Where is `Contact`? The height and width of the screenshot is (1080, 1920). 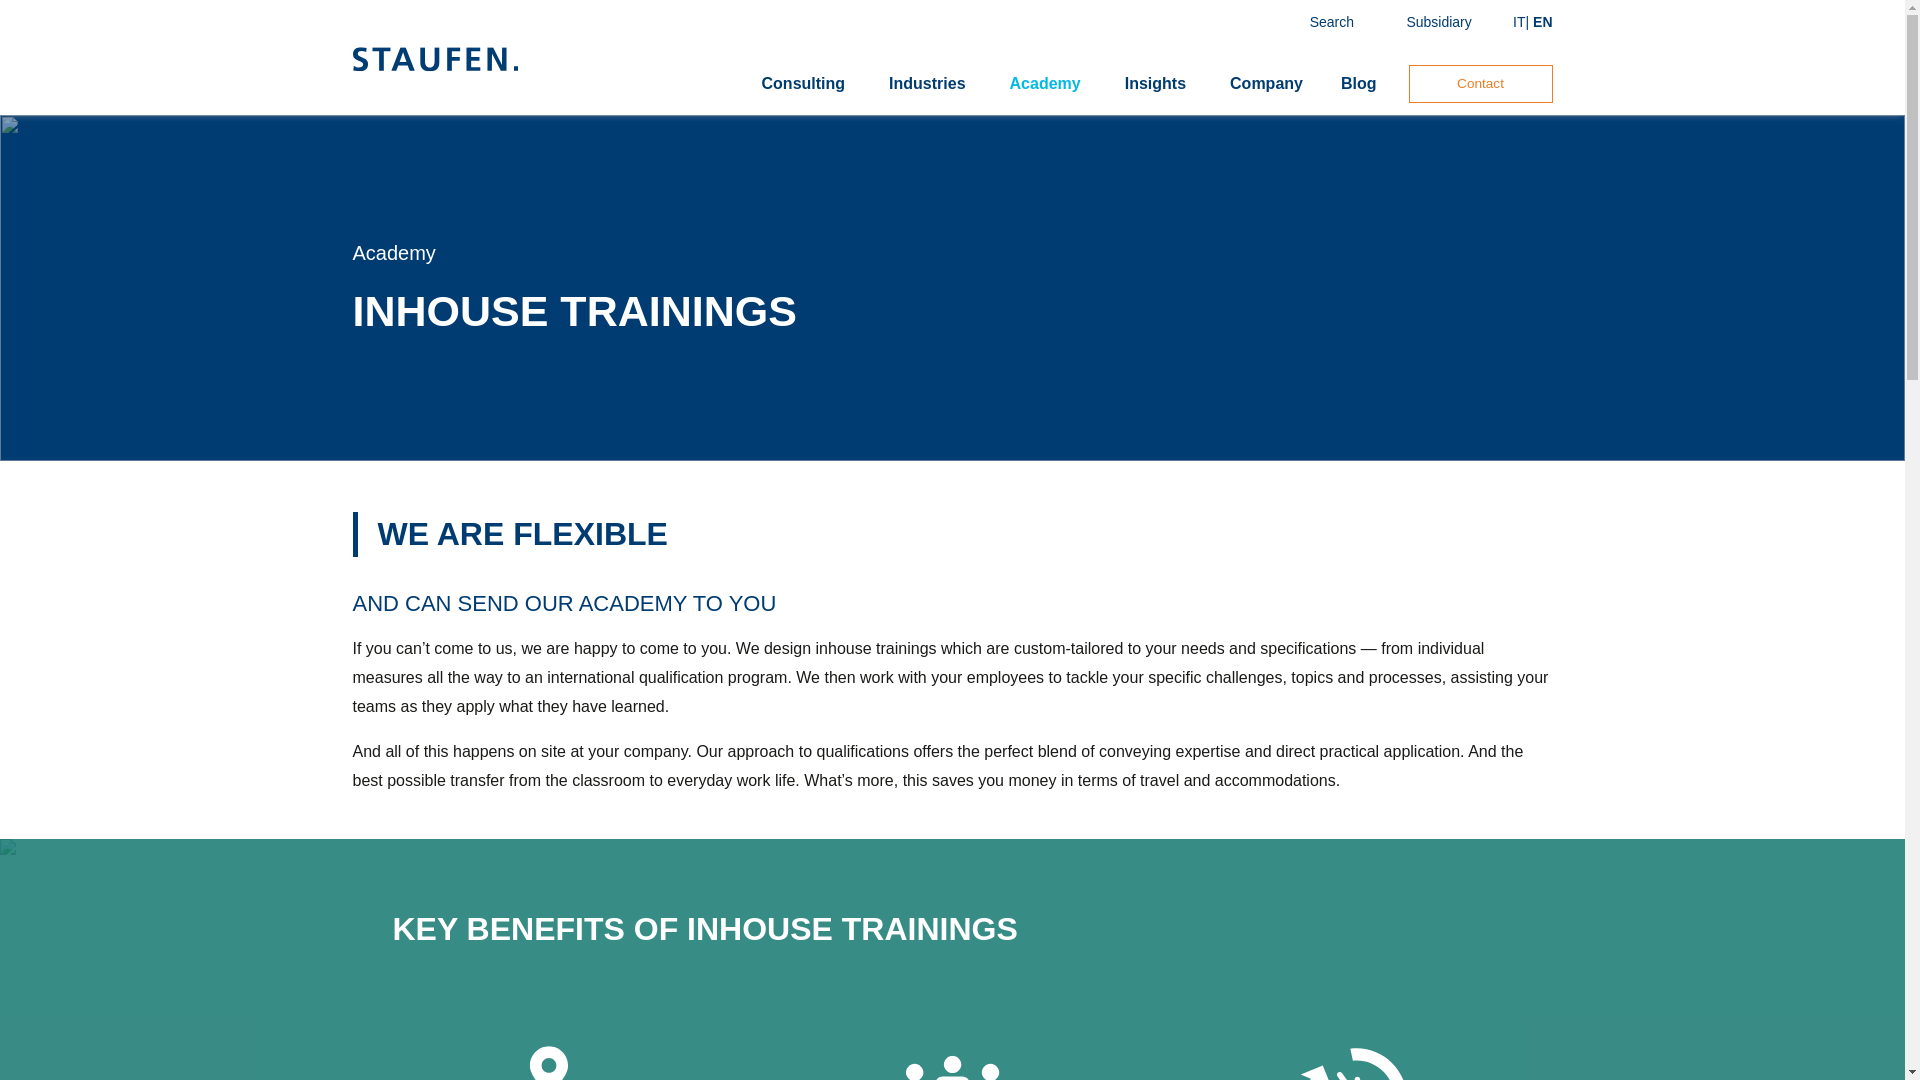
Contact is located at coordinates (1479, 83).